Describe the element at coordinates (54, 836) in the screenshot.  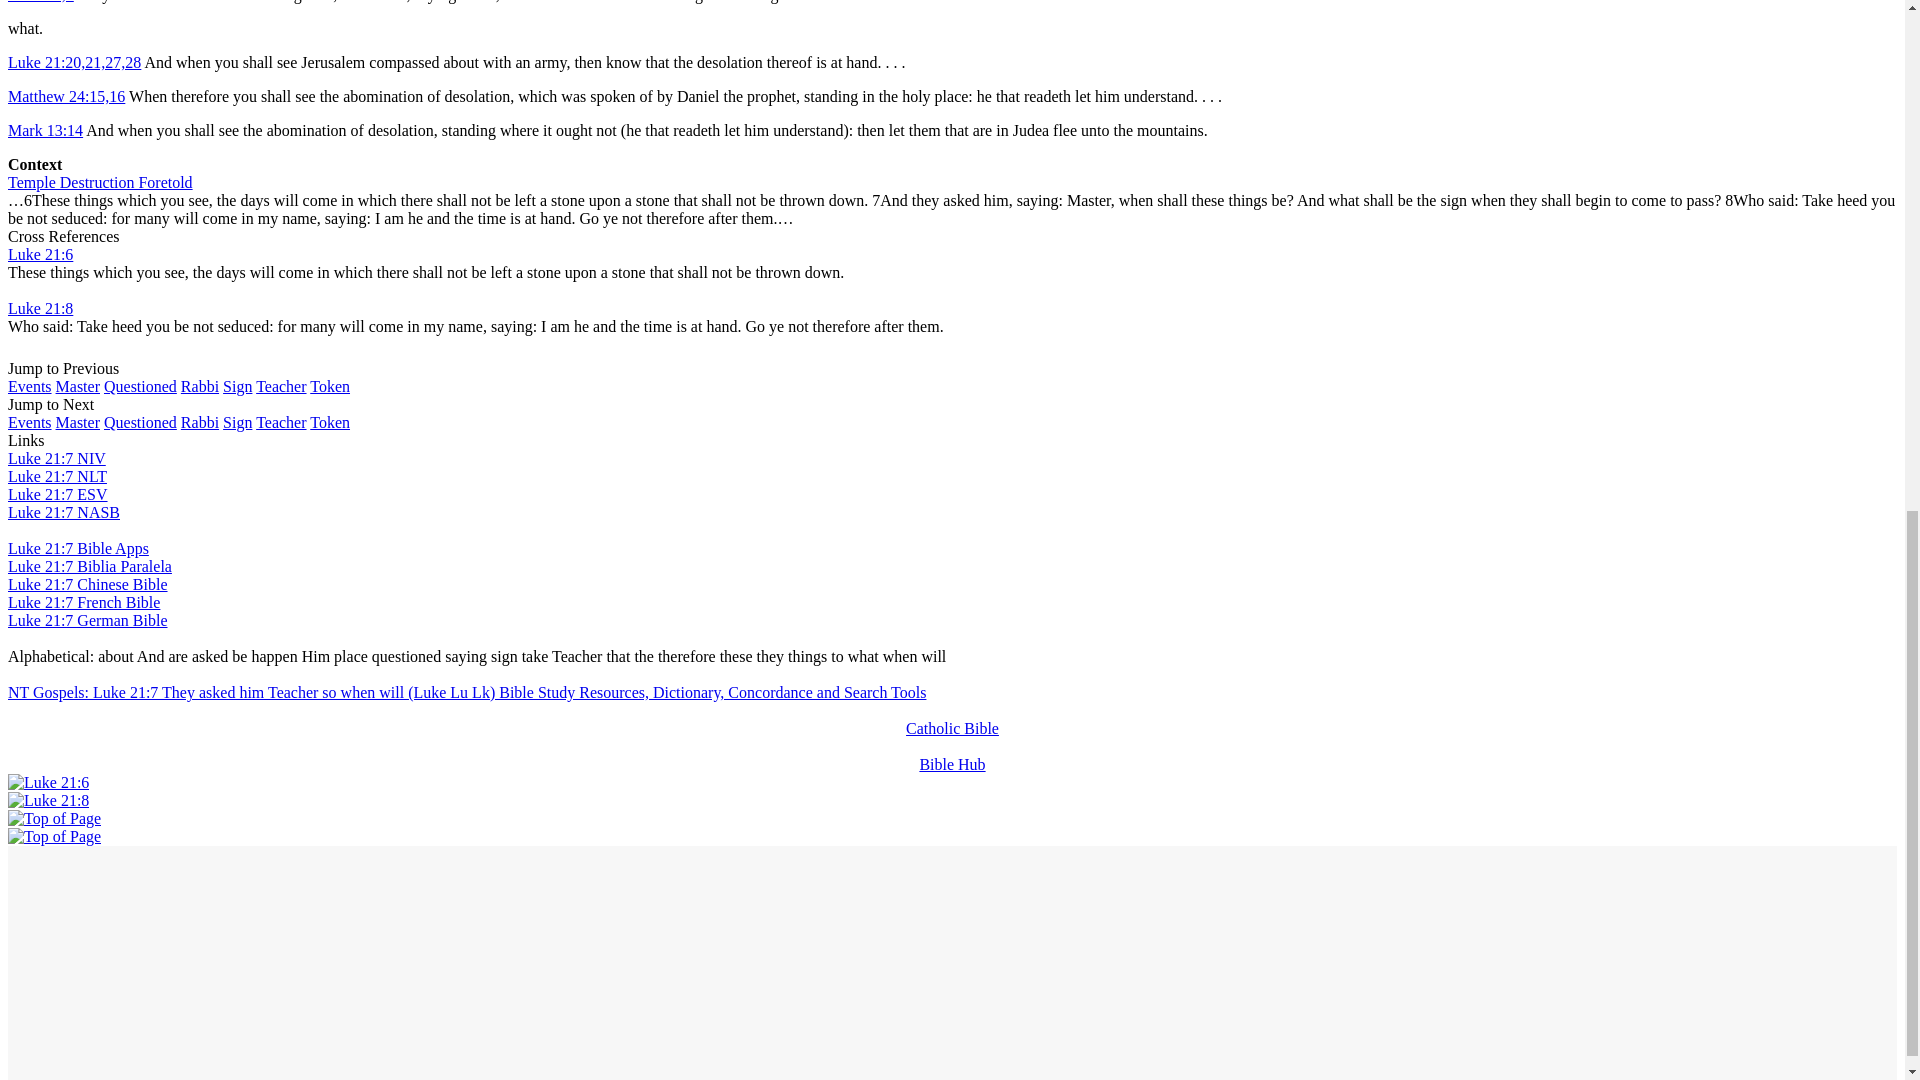
I see `Top of Page` at that location.